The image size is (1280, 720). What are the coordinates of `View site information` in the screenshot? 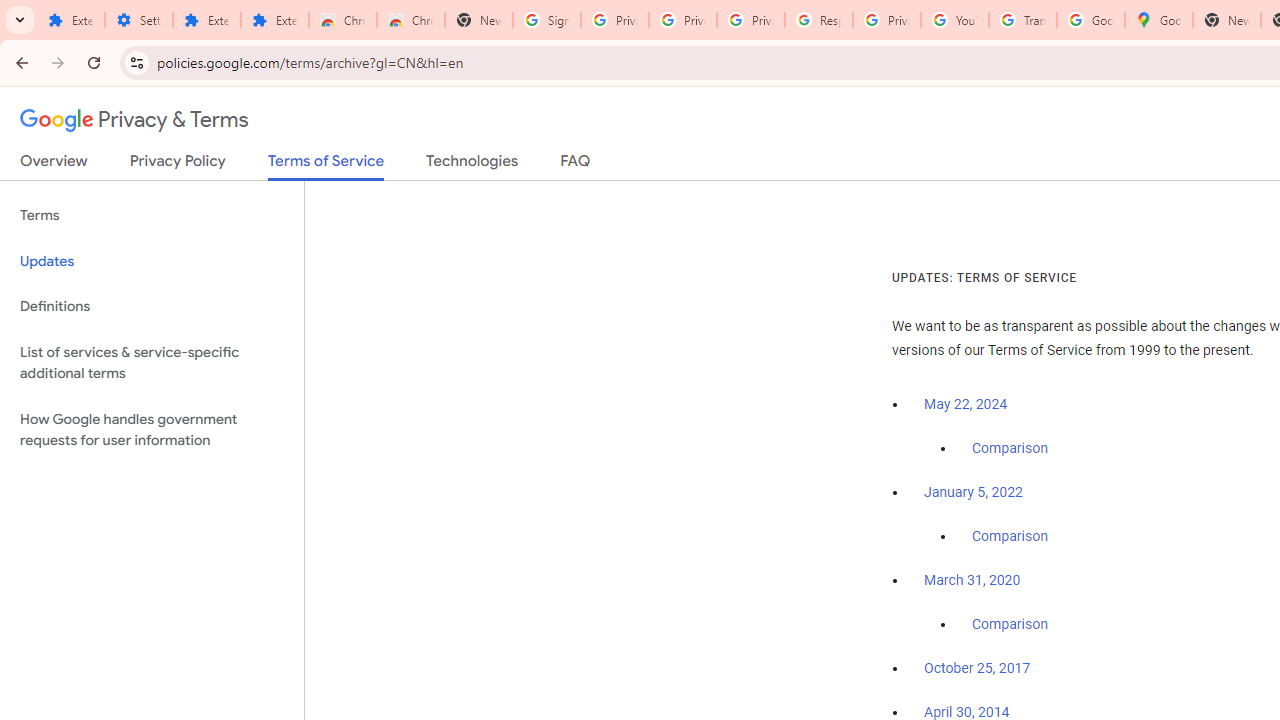 It's located at (136, 62).